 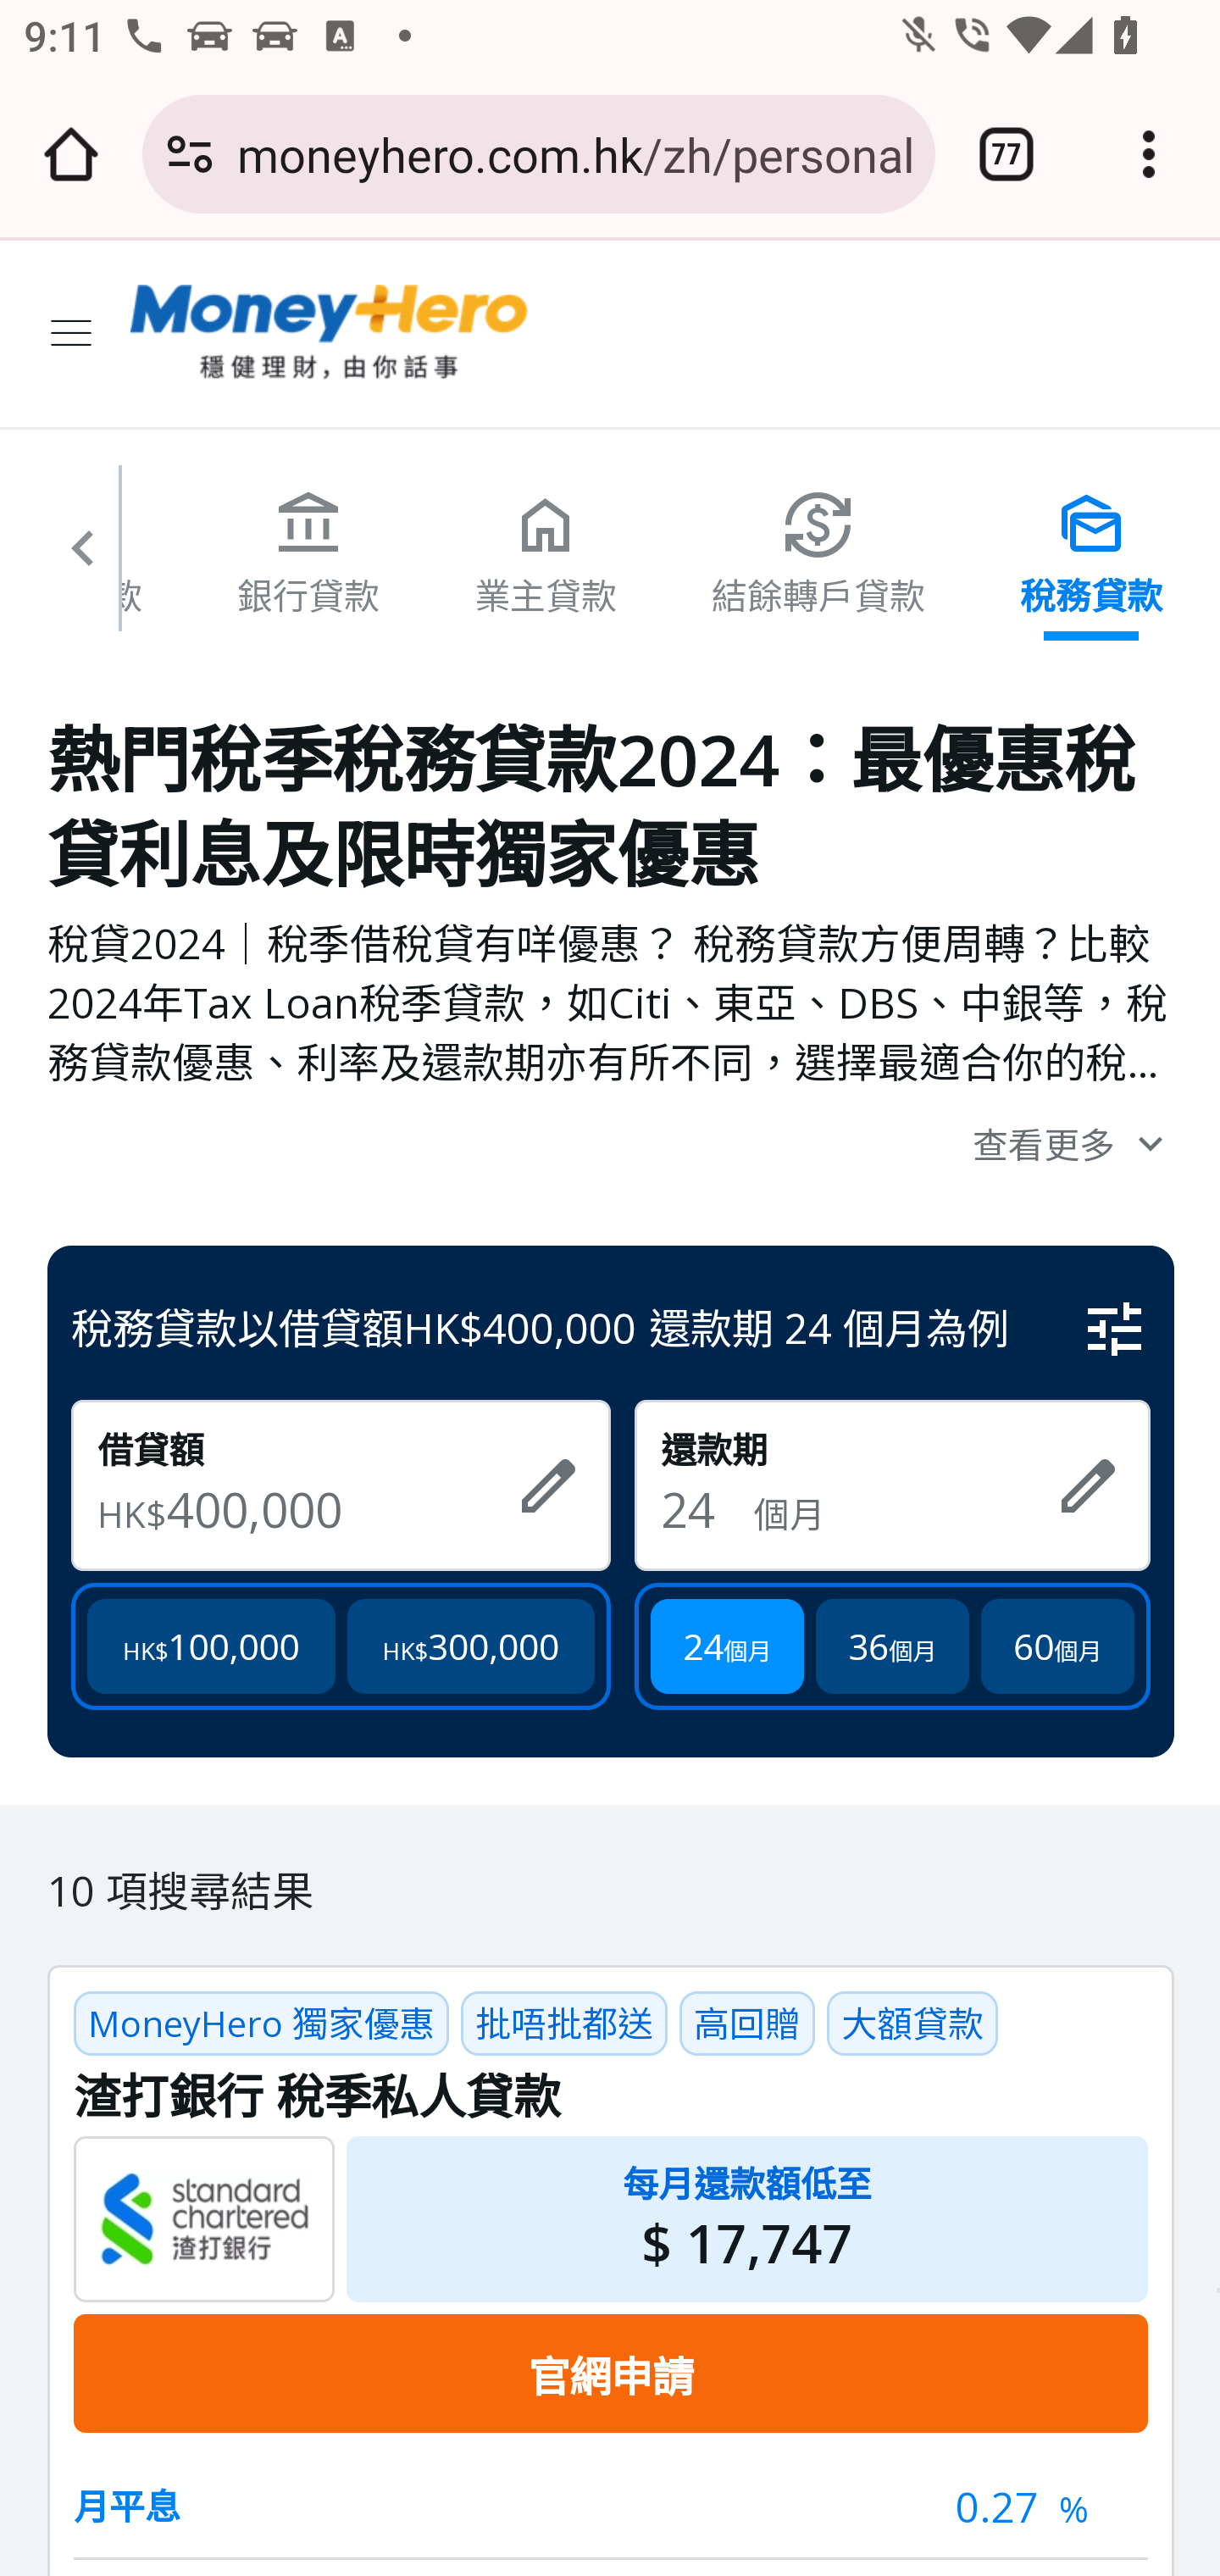 I want to click on tune, so click(x=1116, y=1329).